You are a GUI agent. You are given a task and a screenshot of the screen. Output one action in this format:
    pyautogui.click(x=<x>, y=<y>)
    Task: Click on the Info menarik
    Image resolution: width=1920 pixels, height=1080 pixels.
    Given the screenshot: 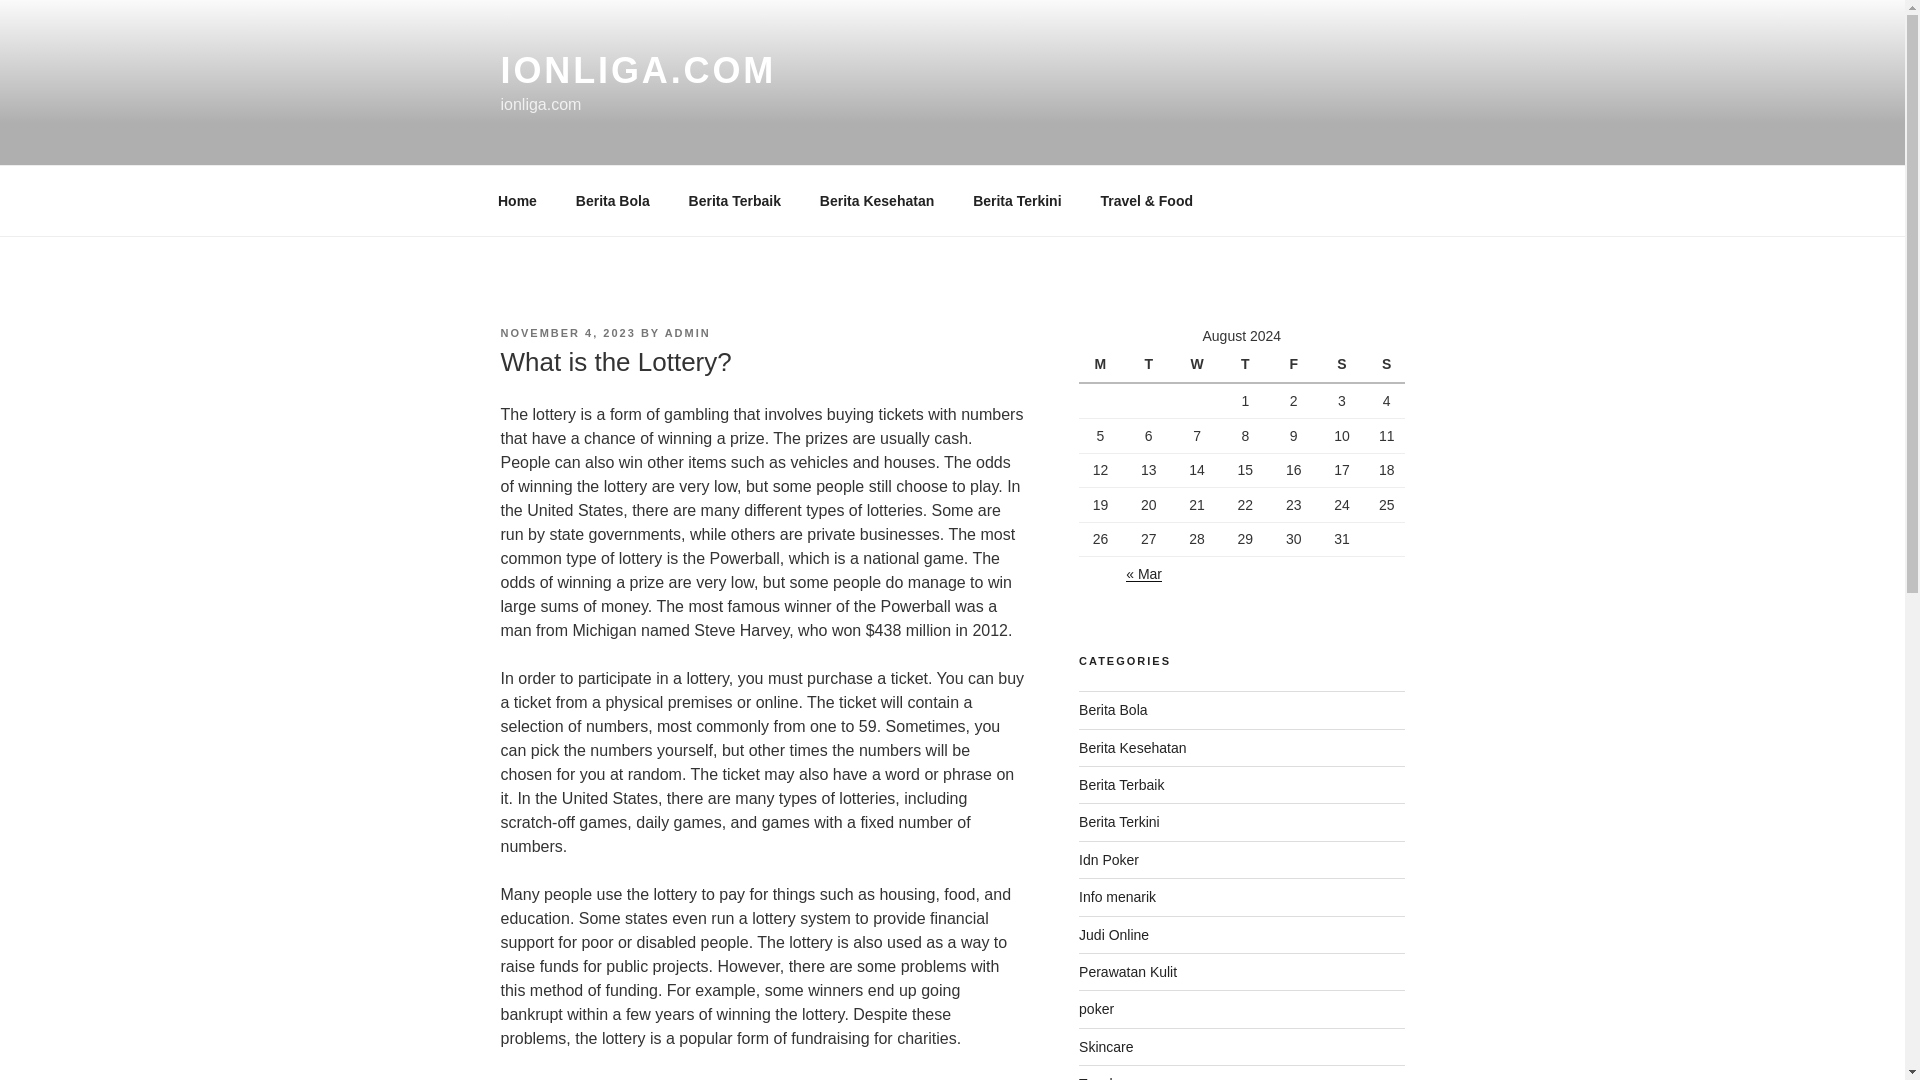 What is the action you would take?
    pyautogui.click(x=1117, y=896)
    